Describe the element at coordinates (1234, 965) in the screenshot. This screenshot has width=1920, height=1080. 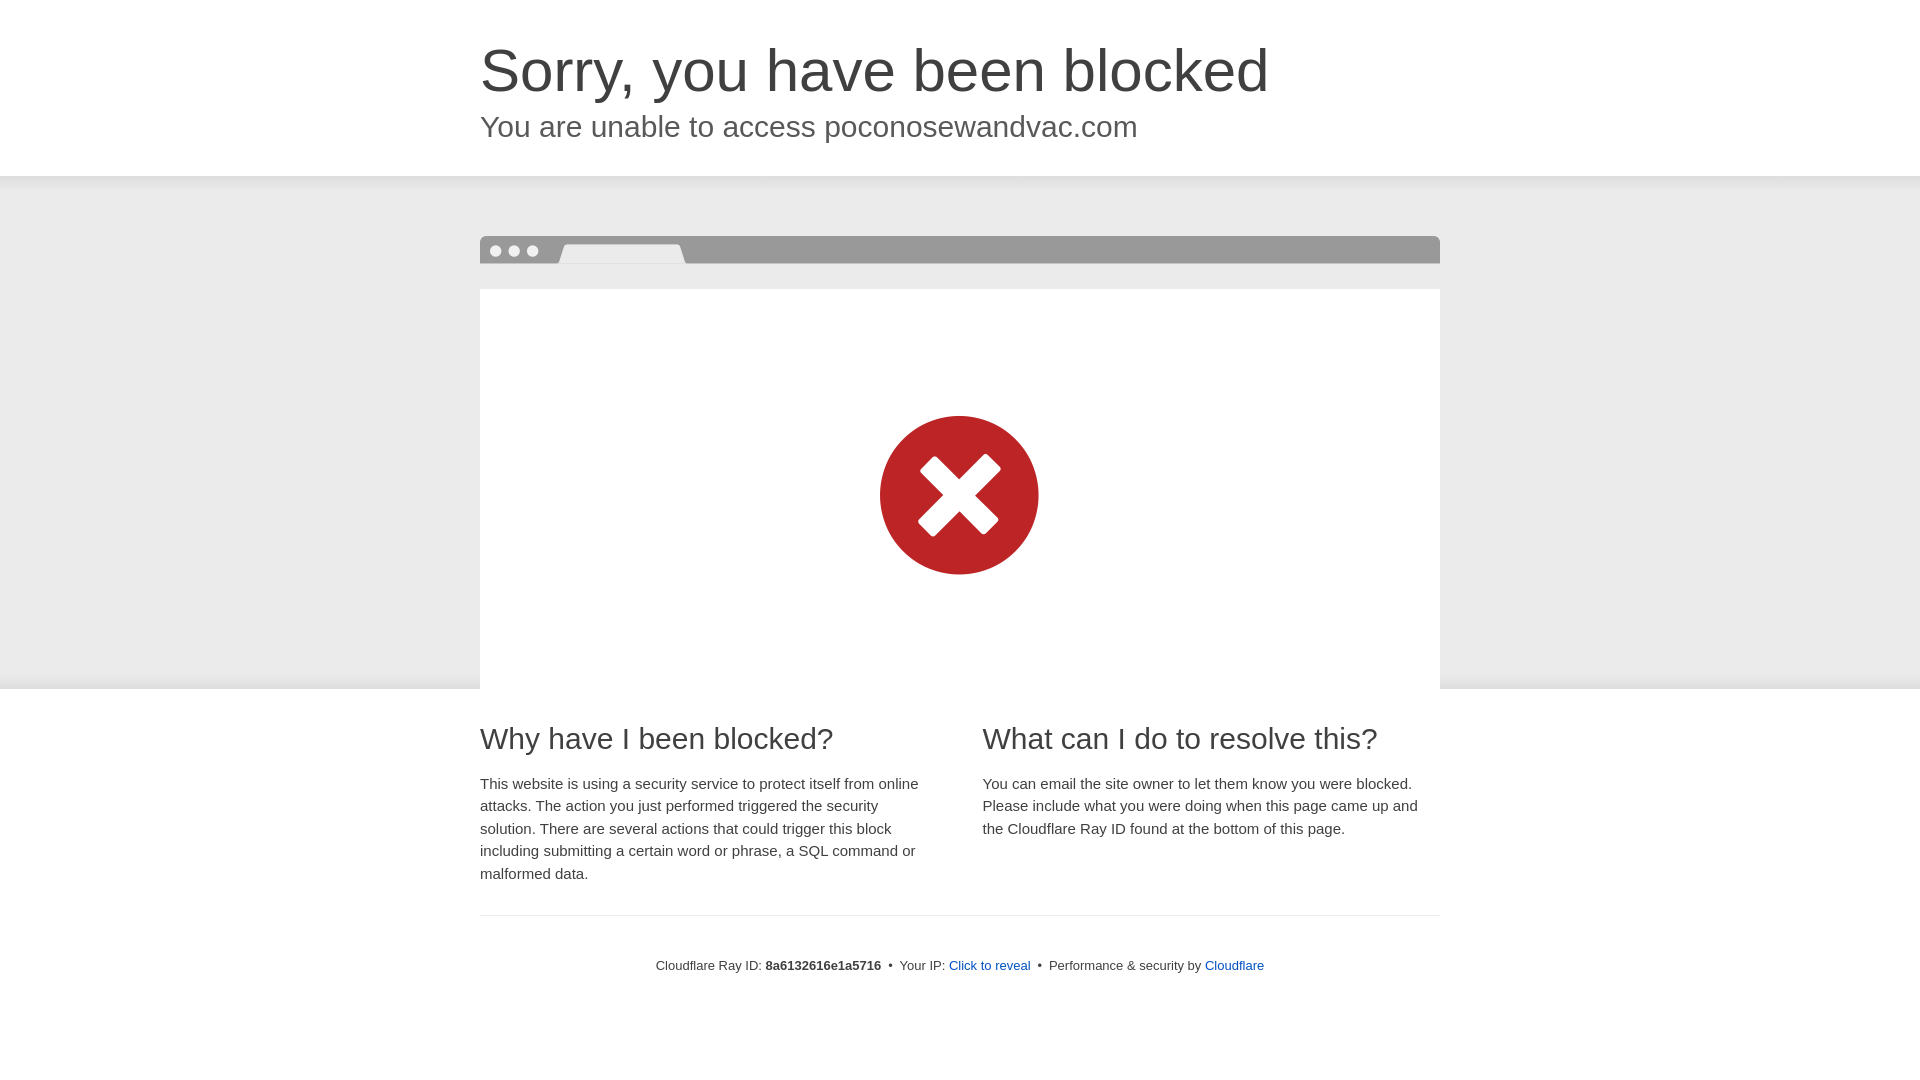
I see `Cloudflare` at that location.